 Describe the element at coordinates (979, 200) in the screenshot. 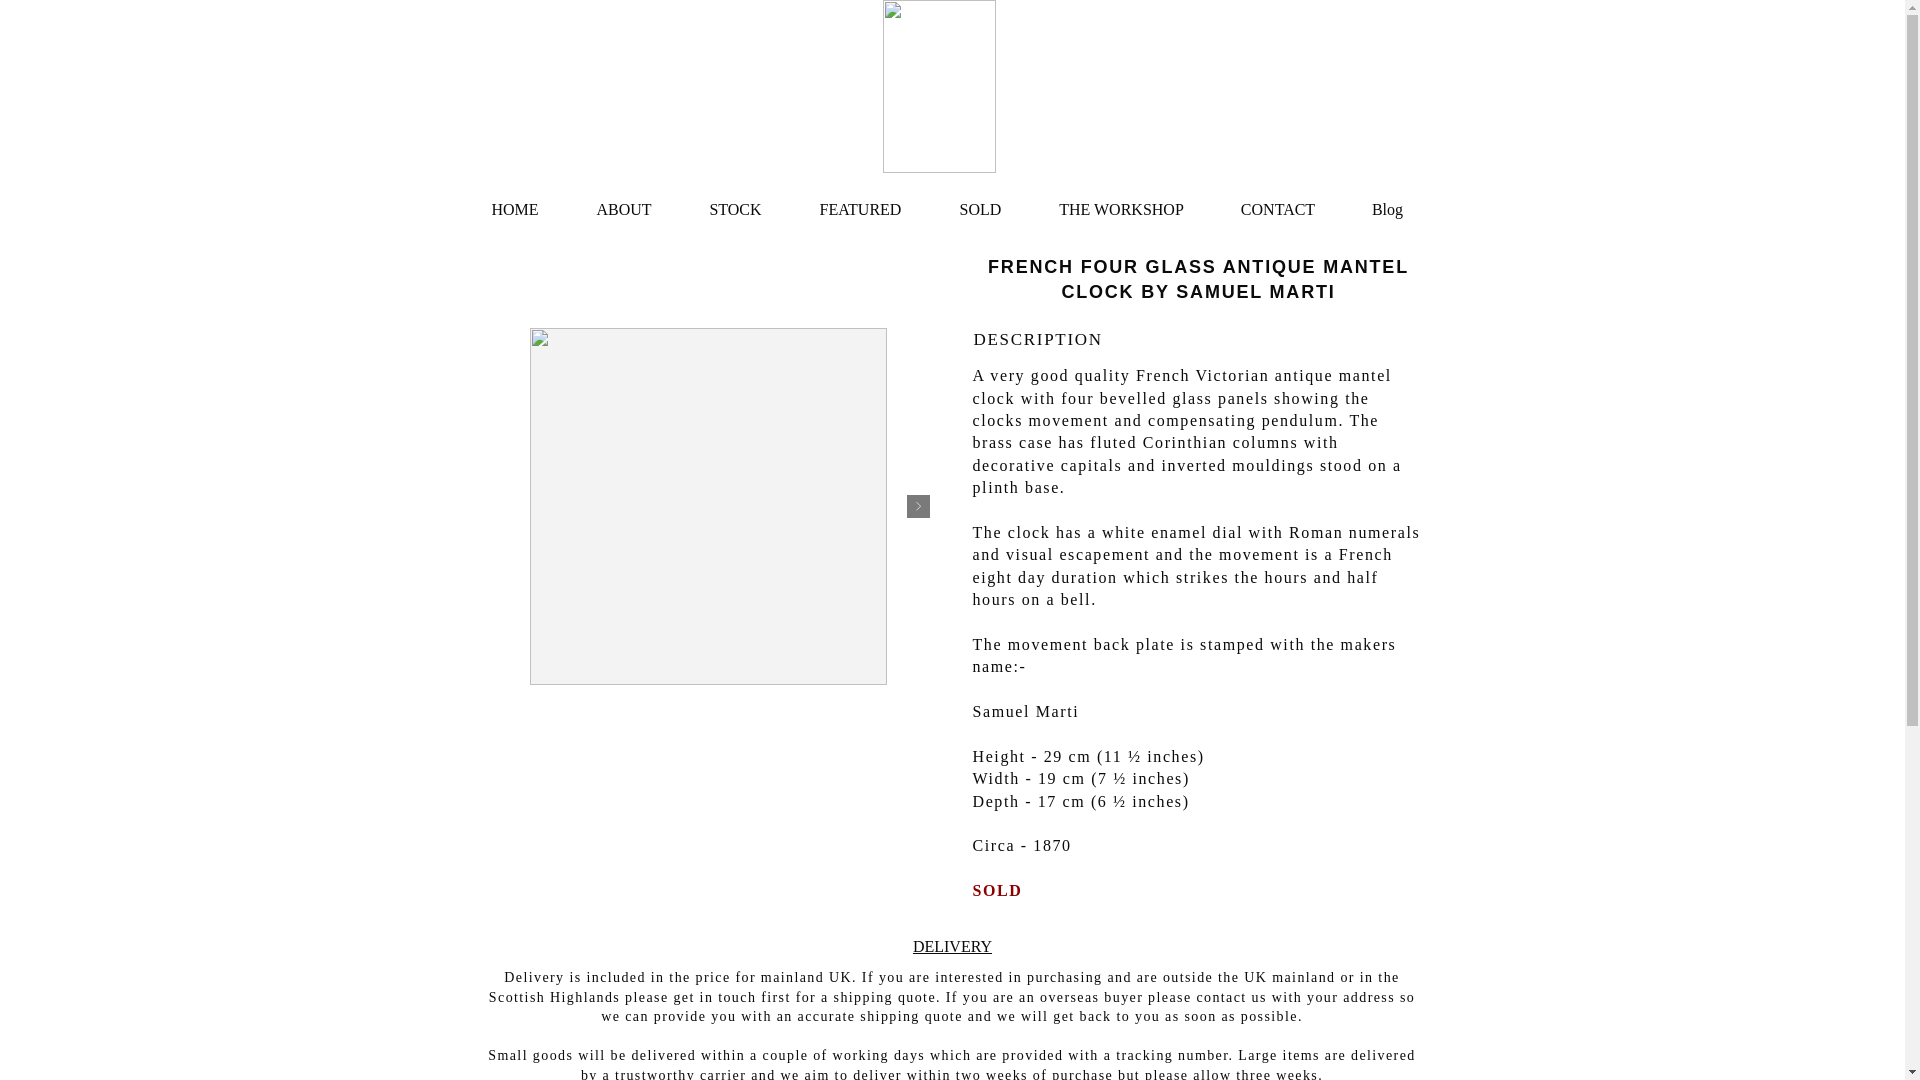

I see `SOLD` at that location.